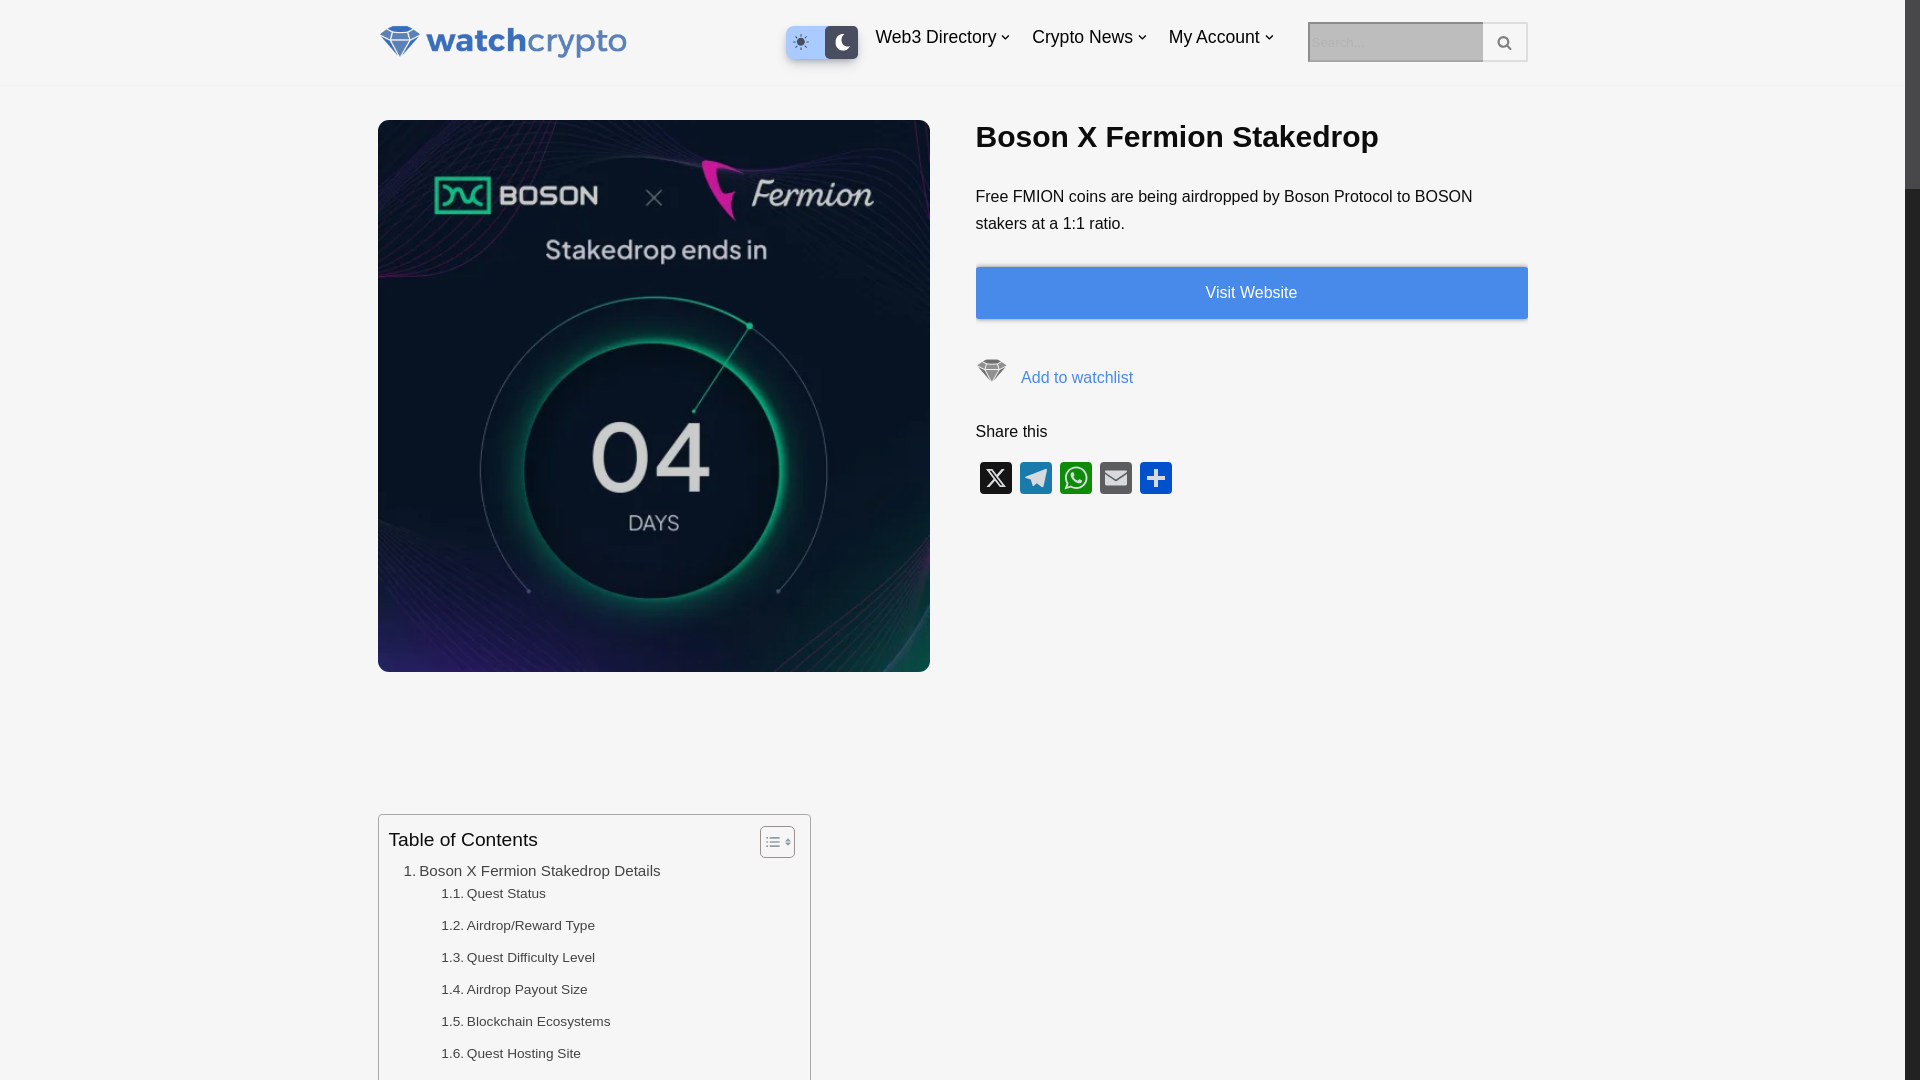 Image resolution: width=1920 pixels, height=1080 pixels. What do you see at coordinates (1076, 480) in the screenshot?
I see `WhatsApp` at bounding box center [1076, 480].